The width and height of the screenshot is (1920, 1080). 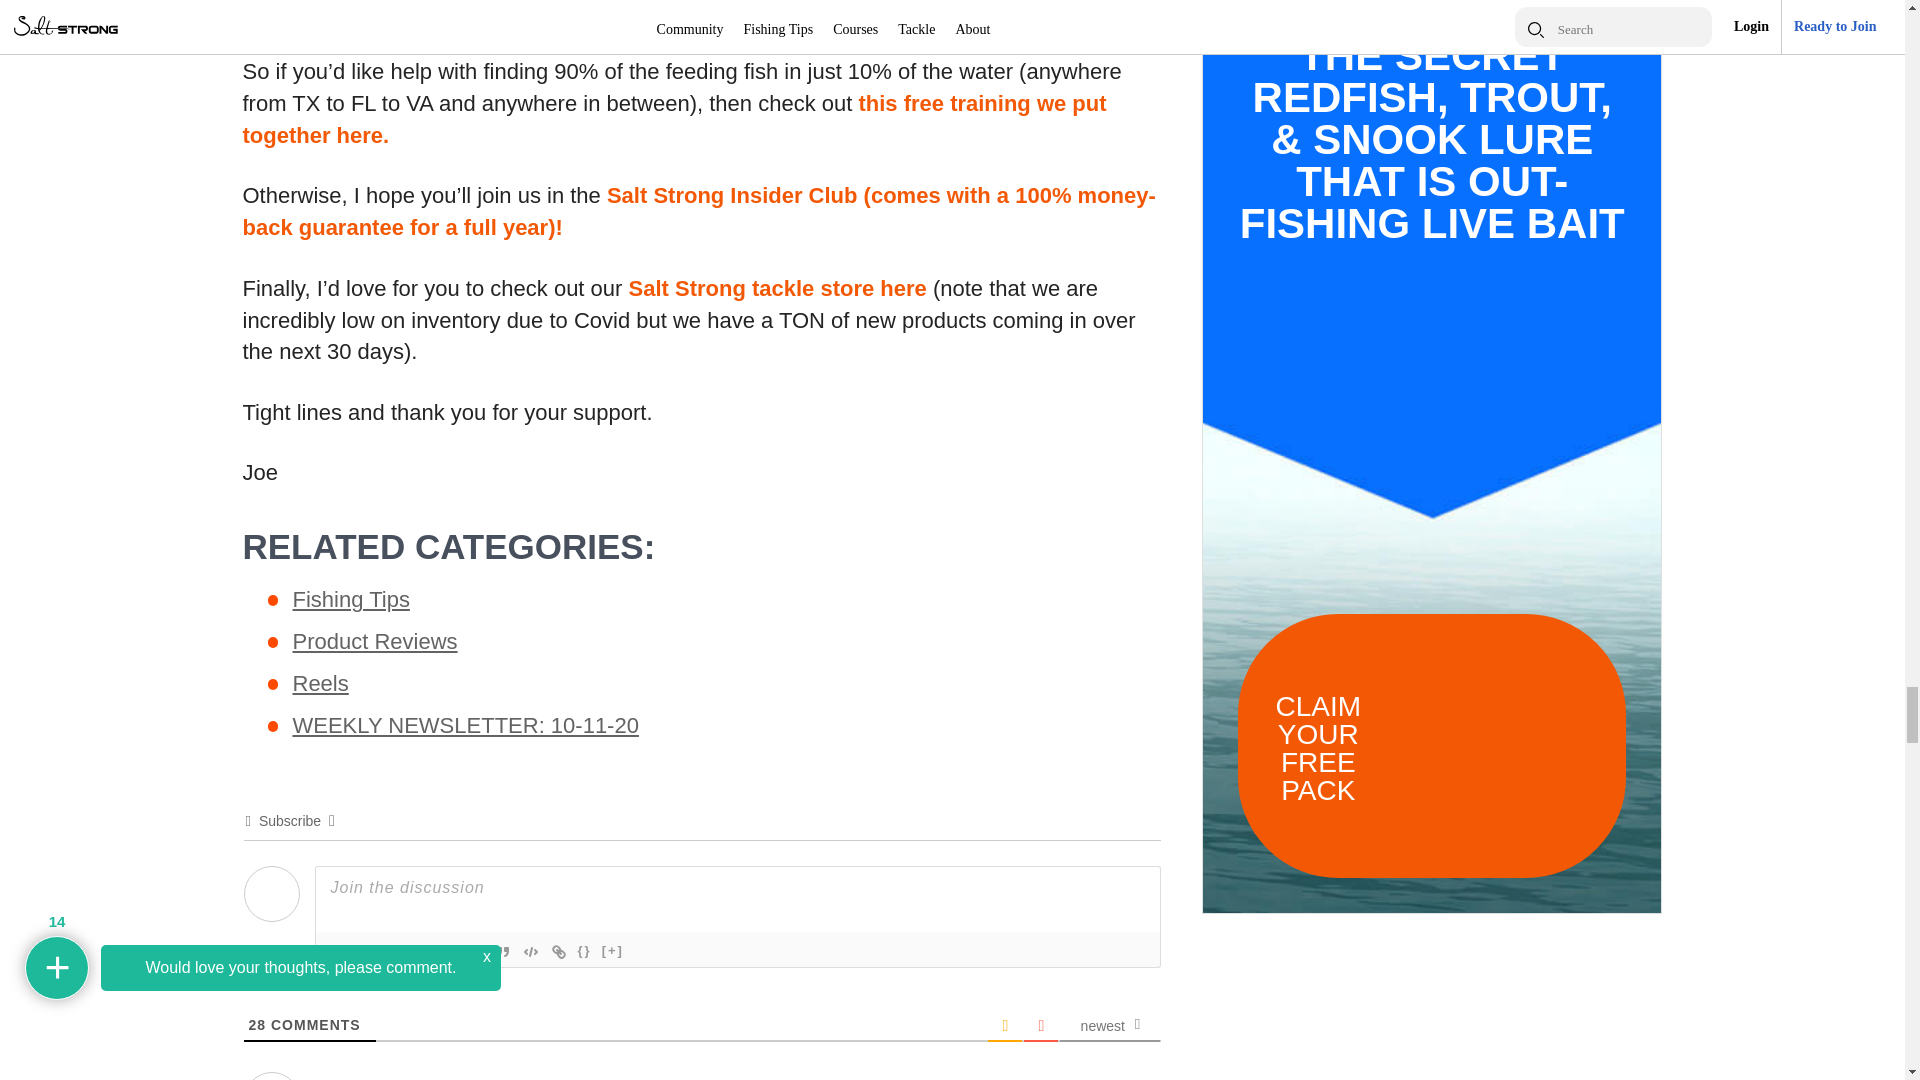 I want to click on Link, so click(x=558, y=952).